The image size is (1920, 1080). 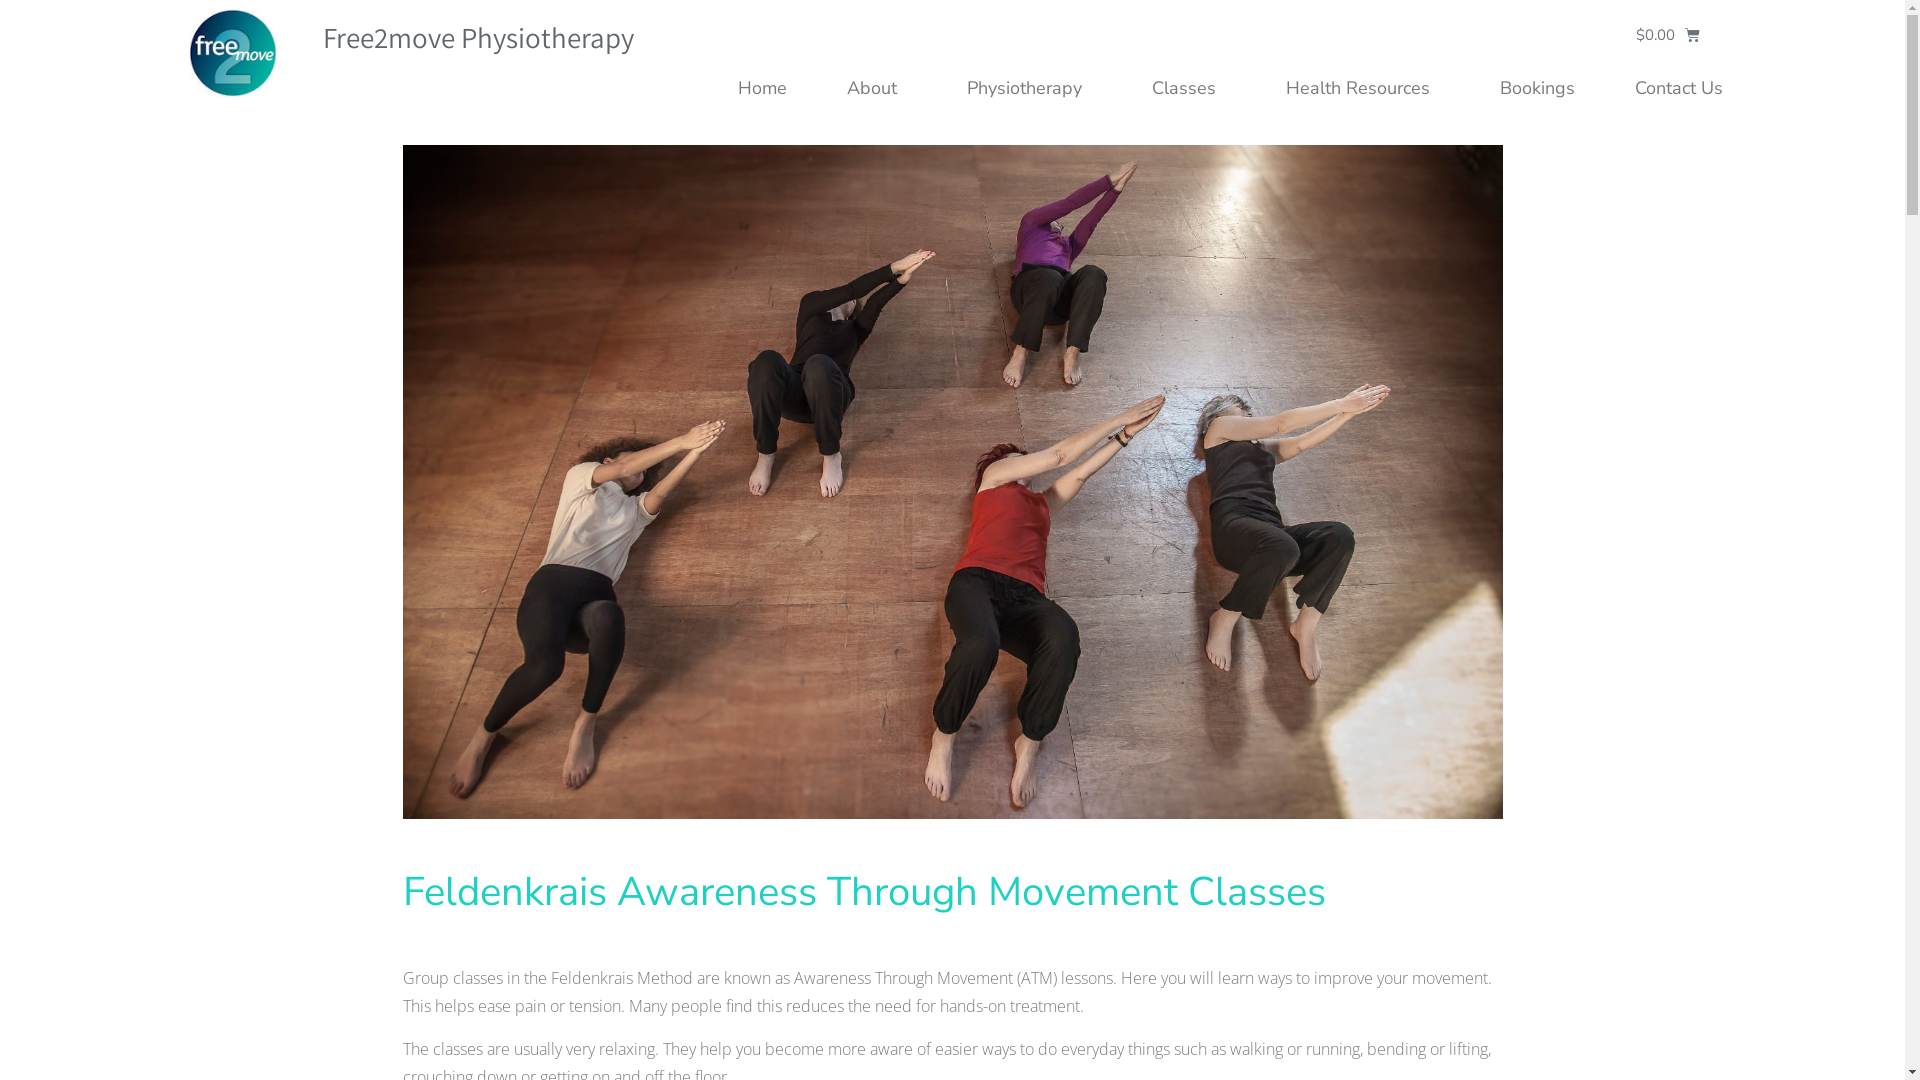 I want to click on Home, so click(x=762, y=88).